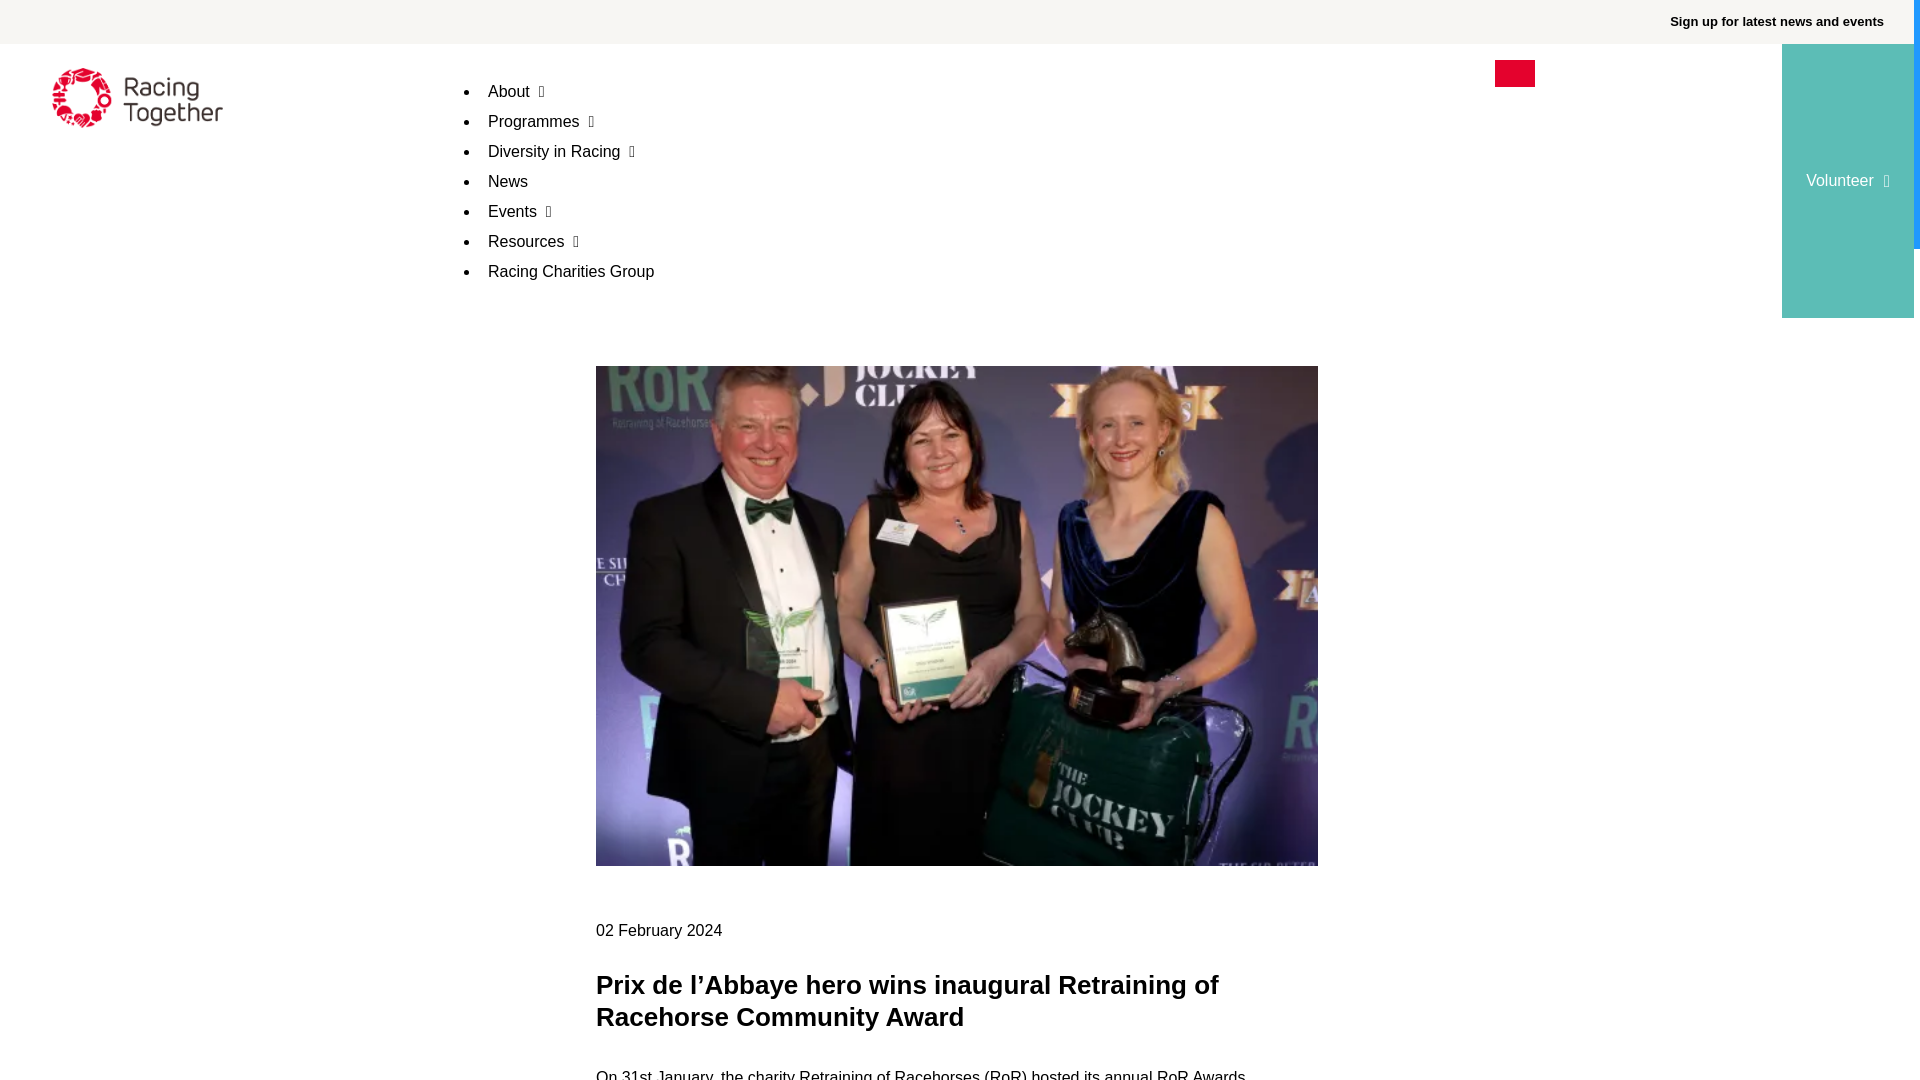 This screenshot has height=1080, width=1920. I want to click on About, so click(528, 92).